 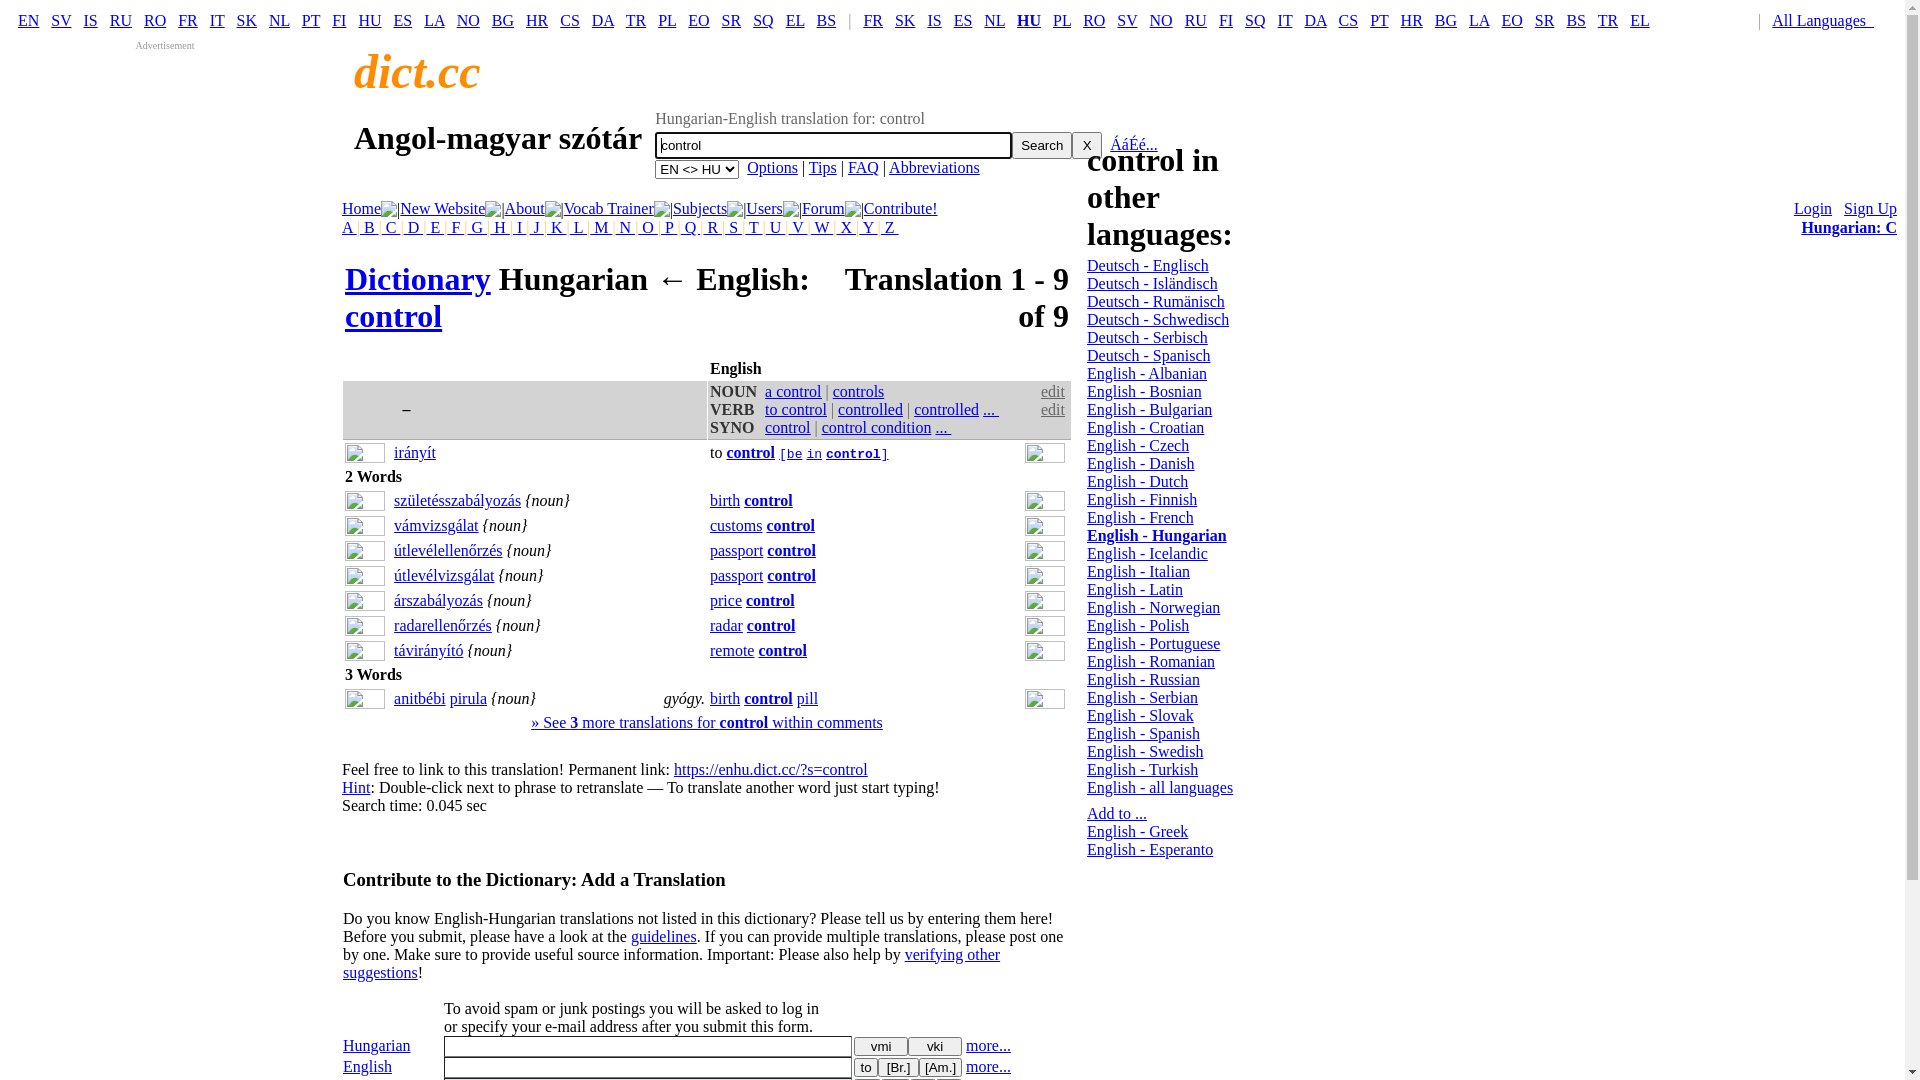 What do you see at coordinates (764, 208) in the screenshot?
I see `Users` at bounding box center [764, 208].